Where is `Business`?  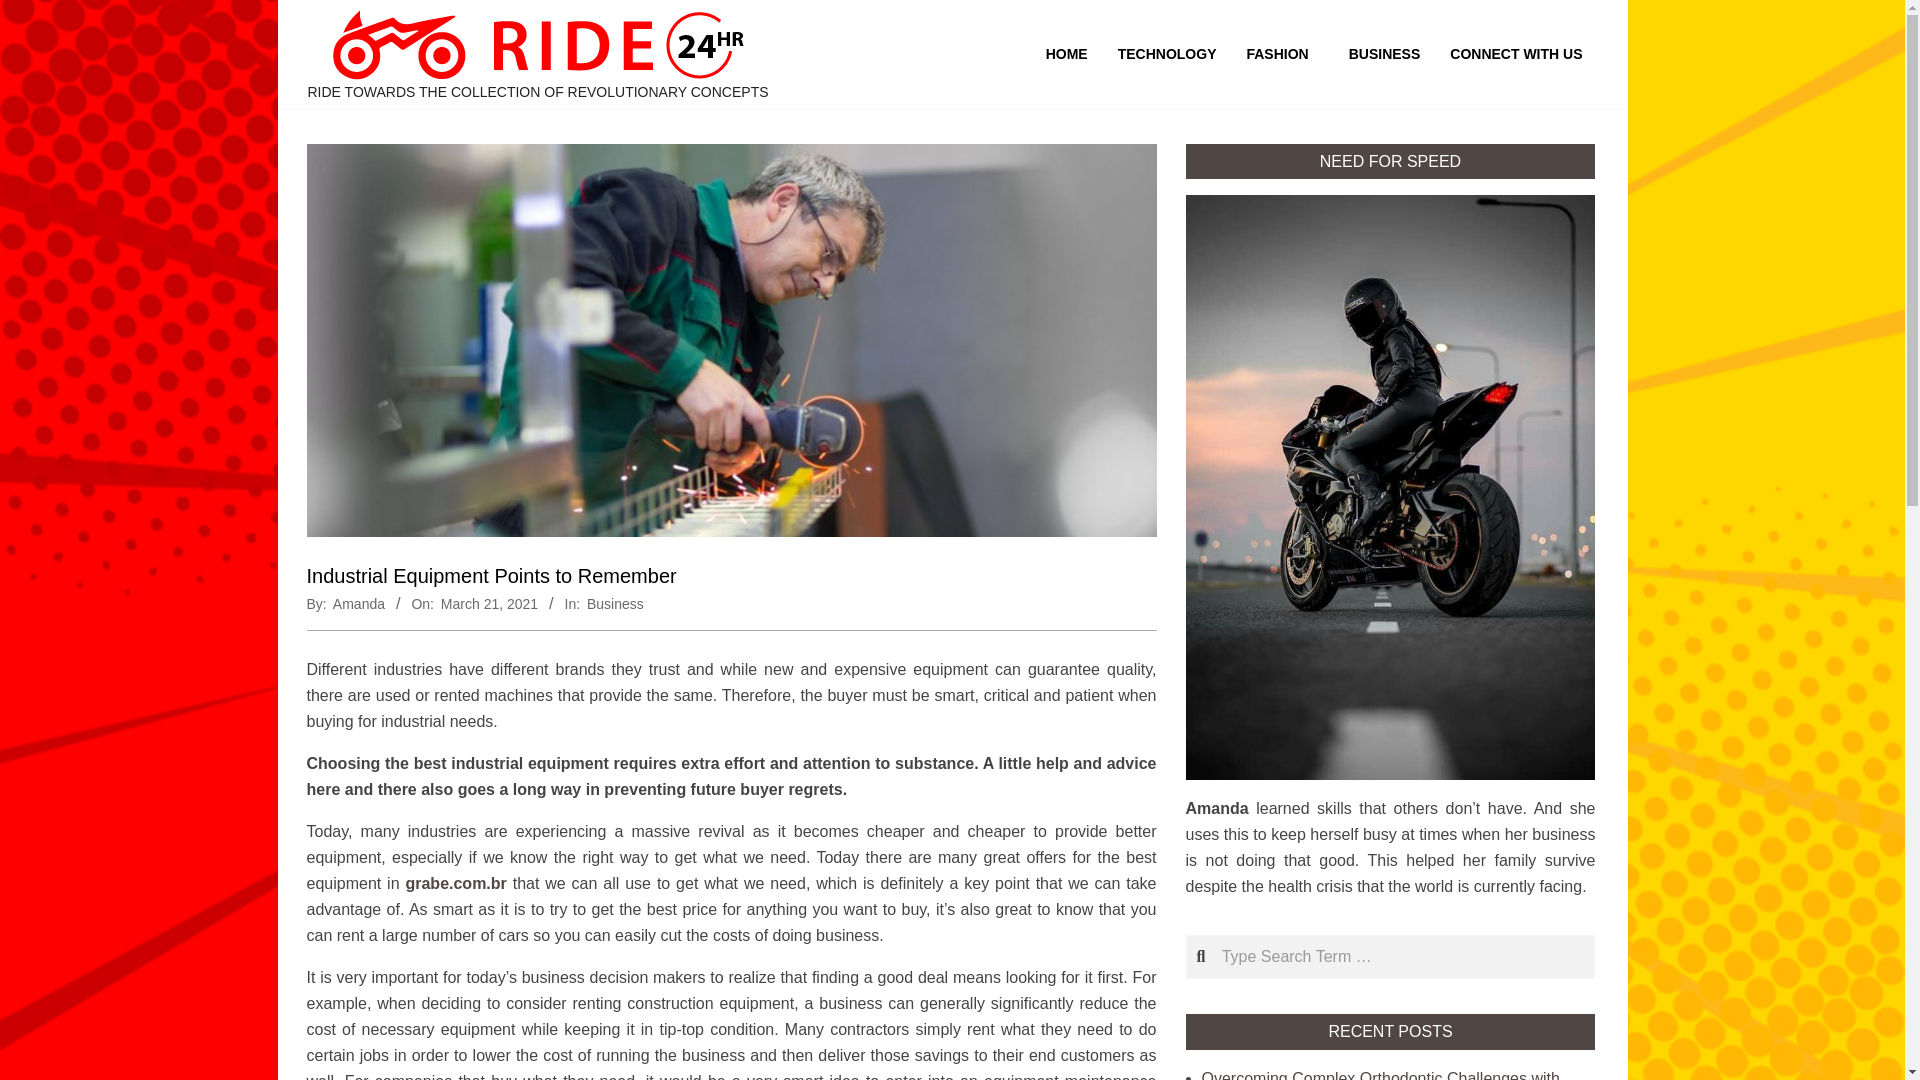
Business is located at coordinates (615, 604).